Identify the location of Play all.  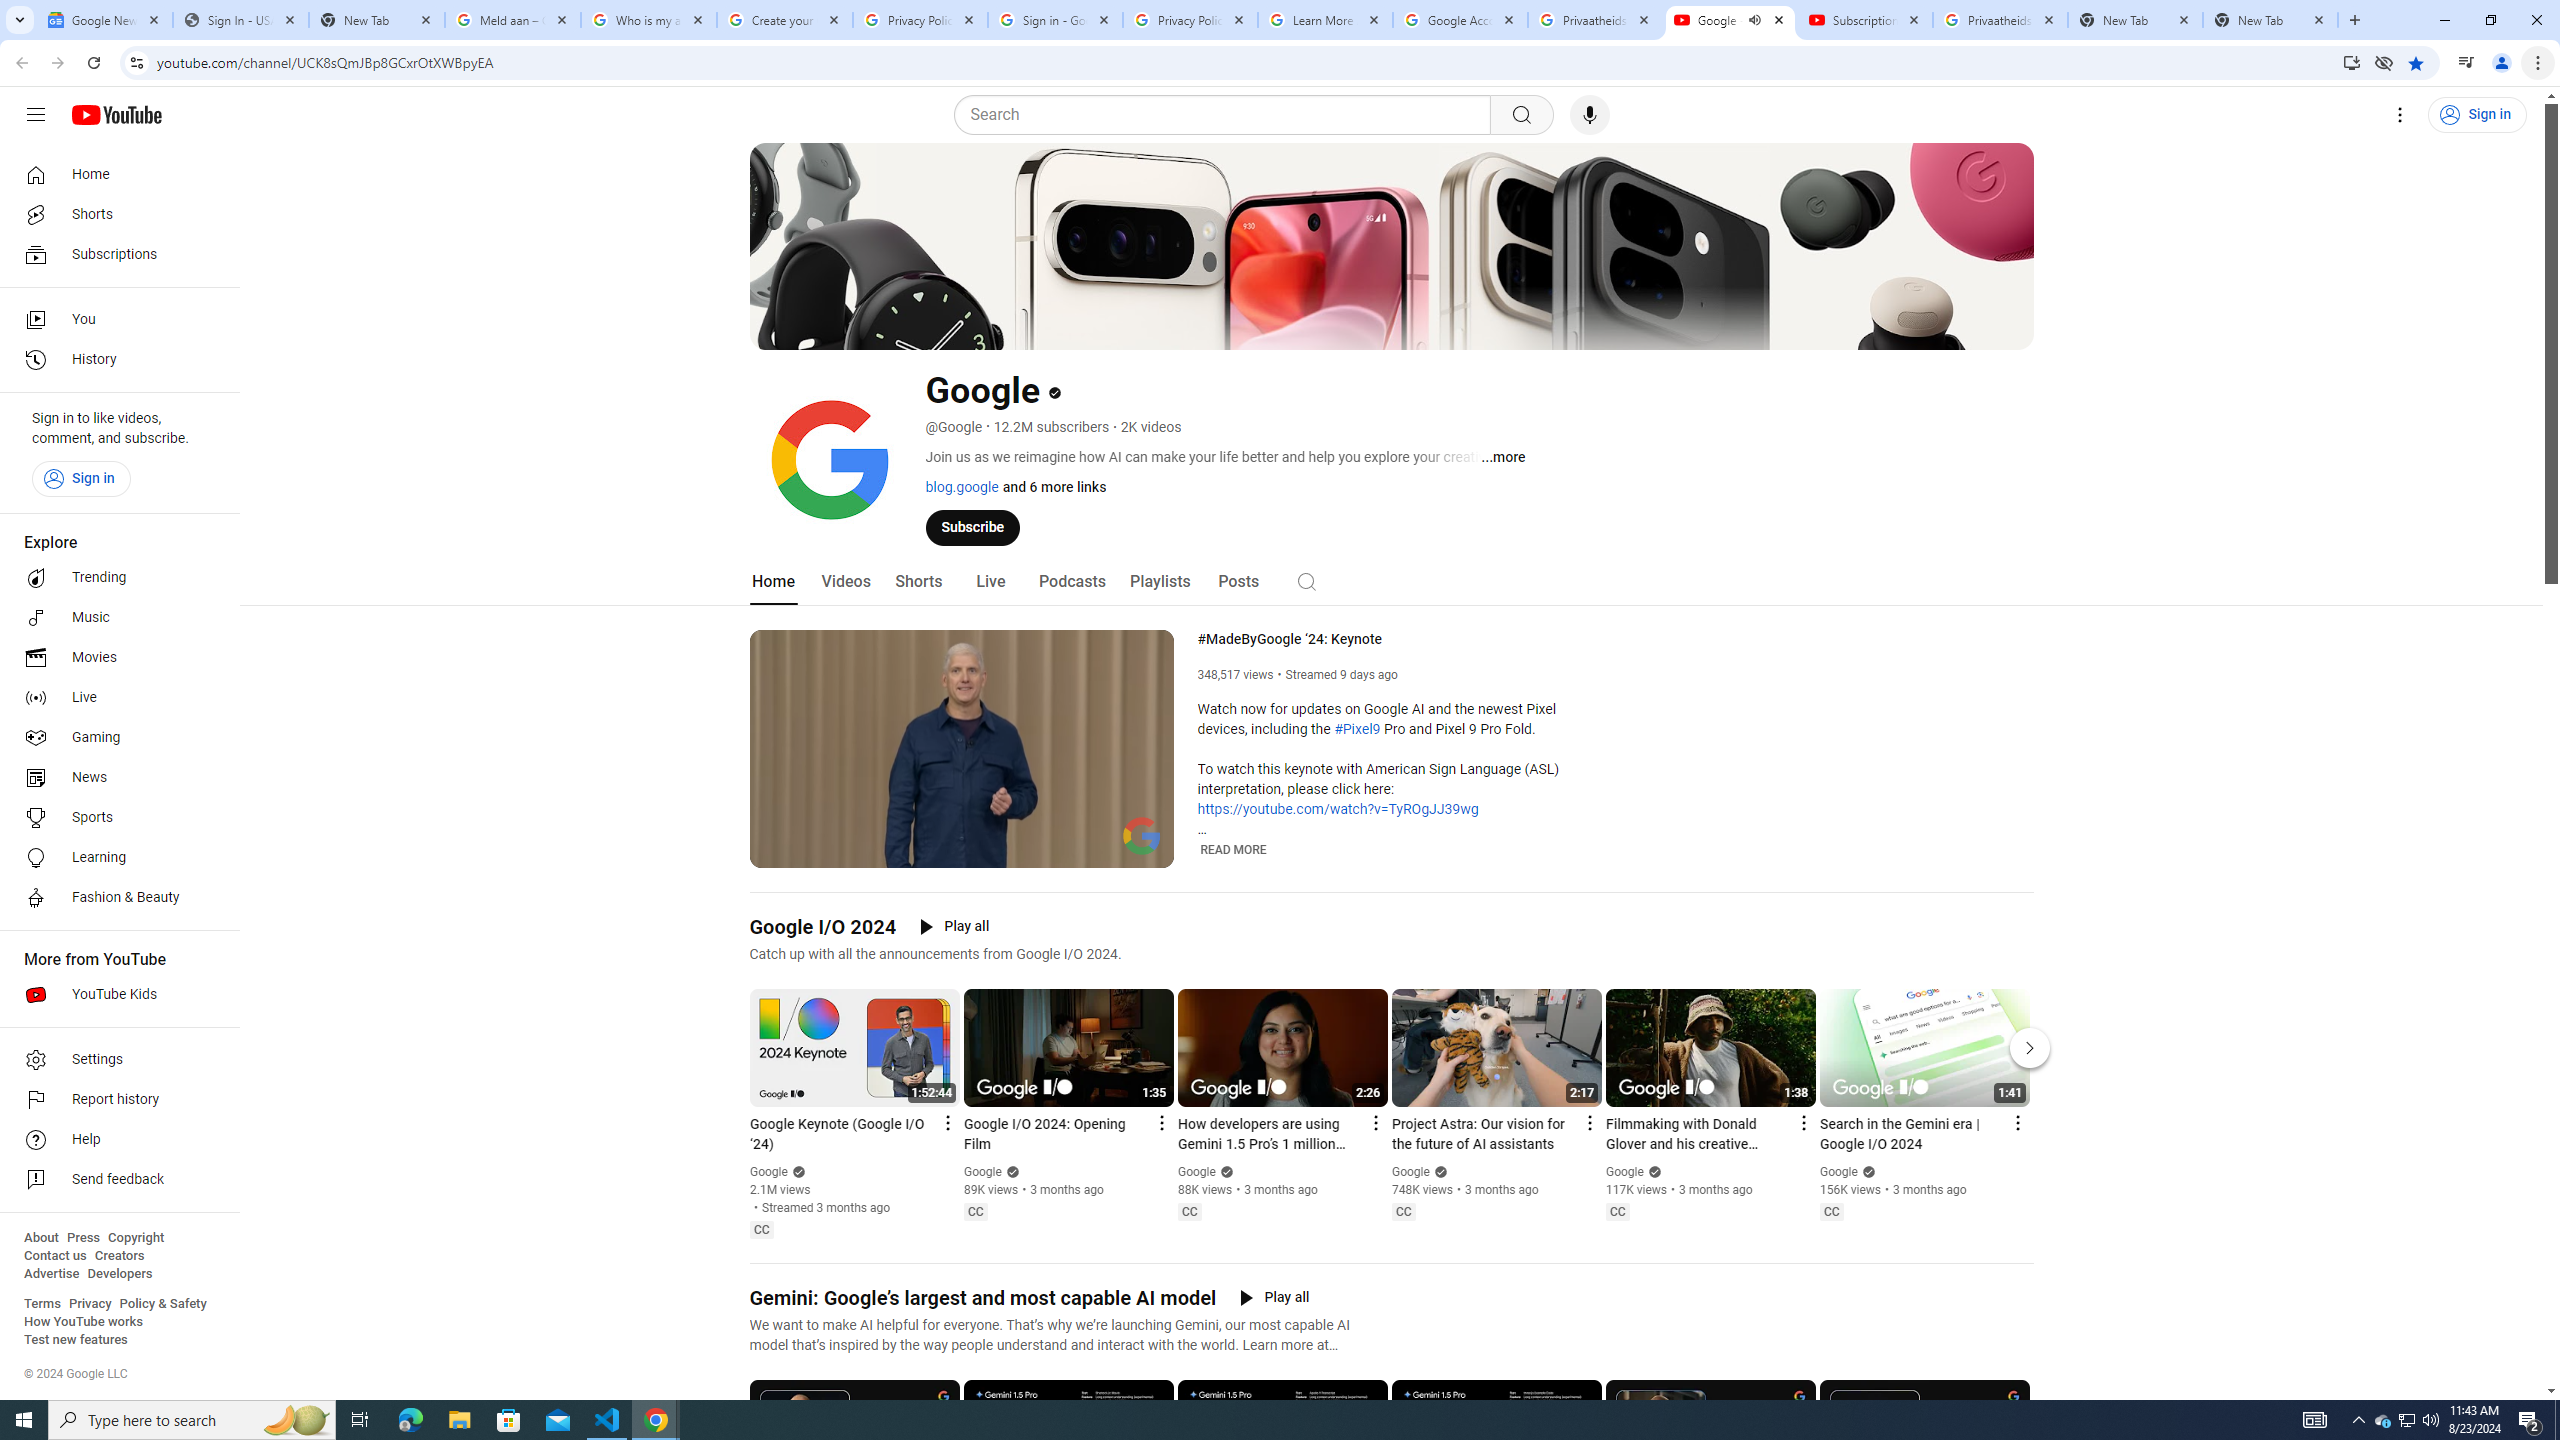
(1274, 1298).